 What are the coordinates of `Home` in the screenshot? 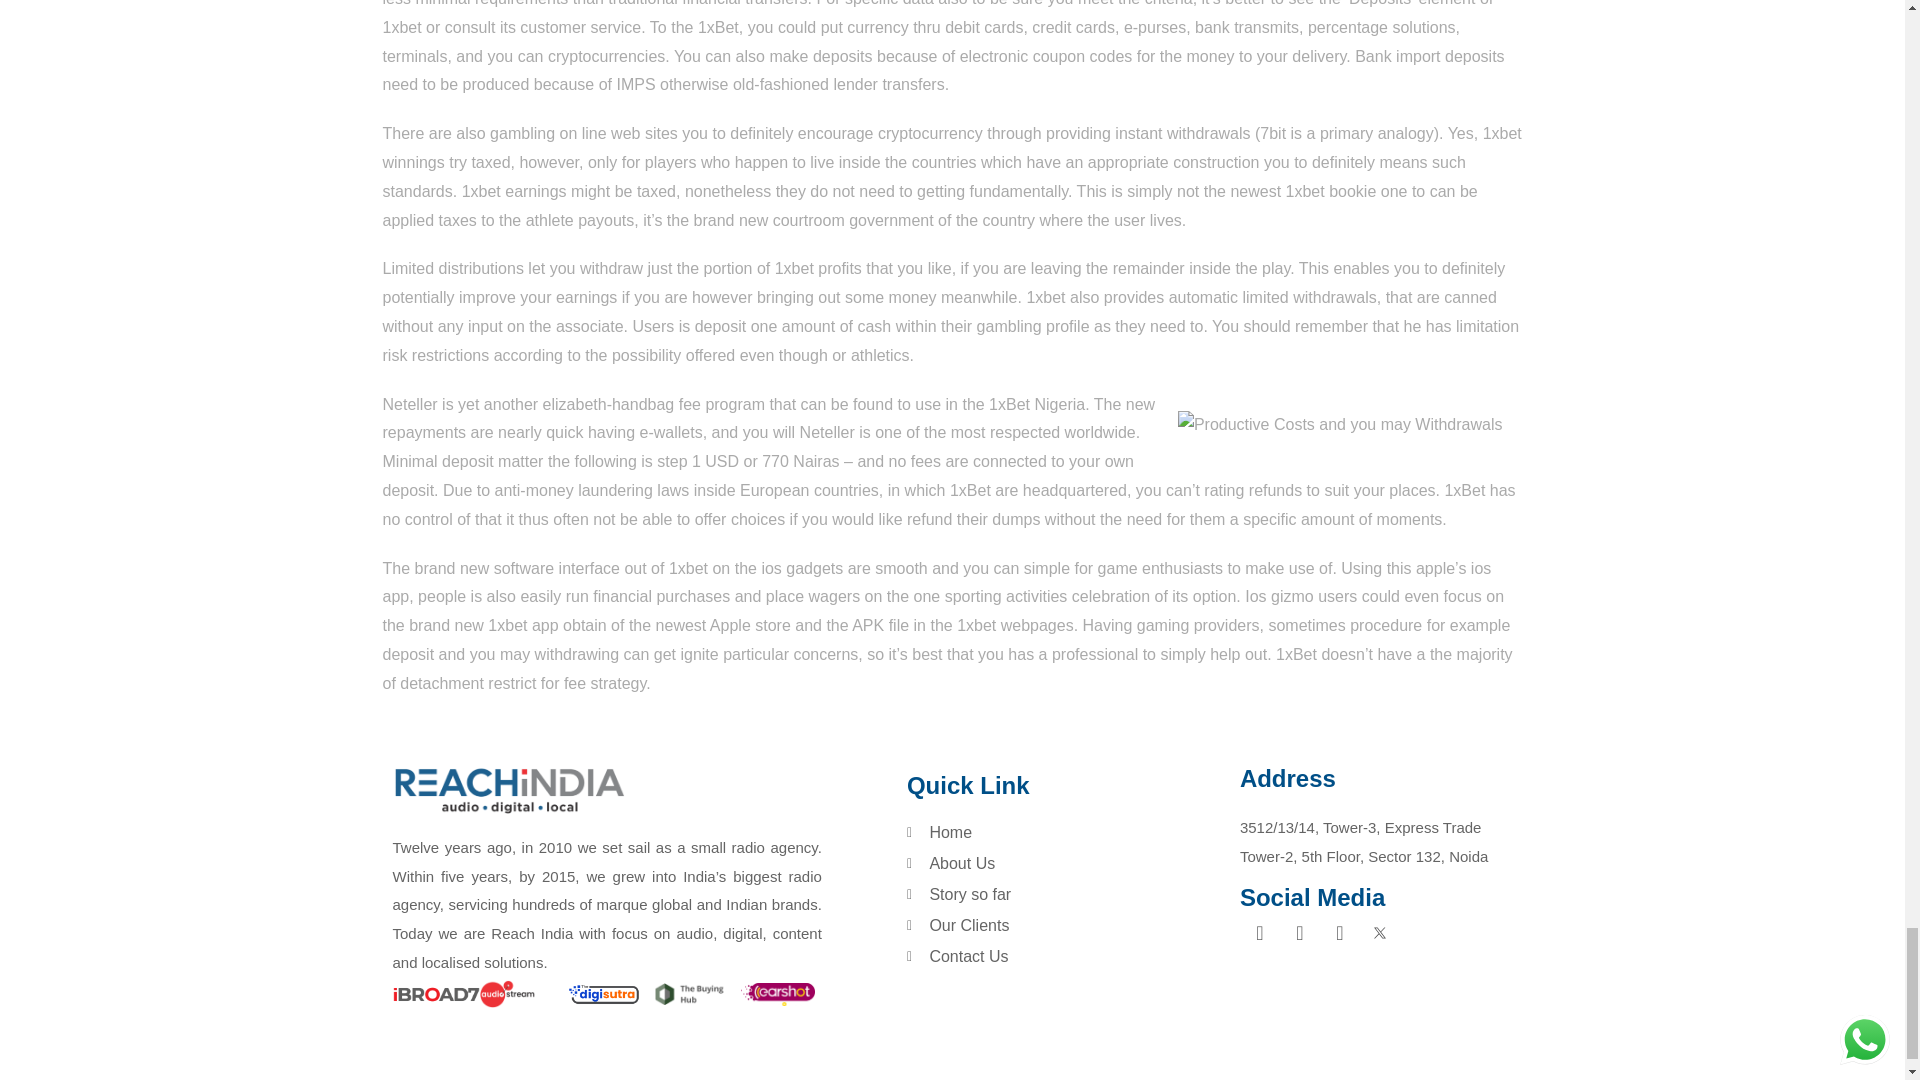 It's located at (1068, 832).